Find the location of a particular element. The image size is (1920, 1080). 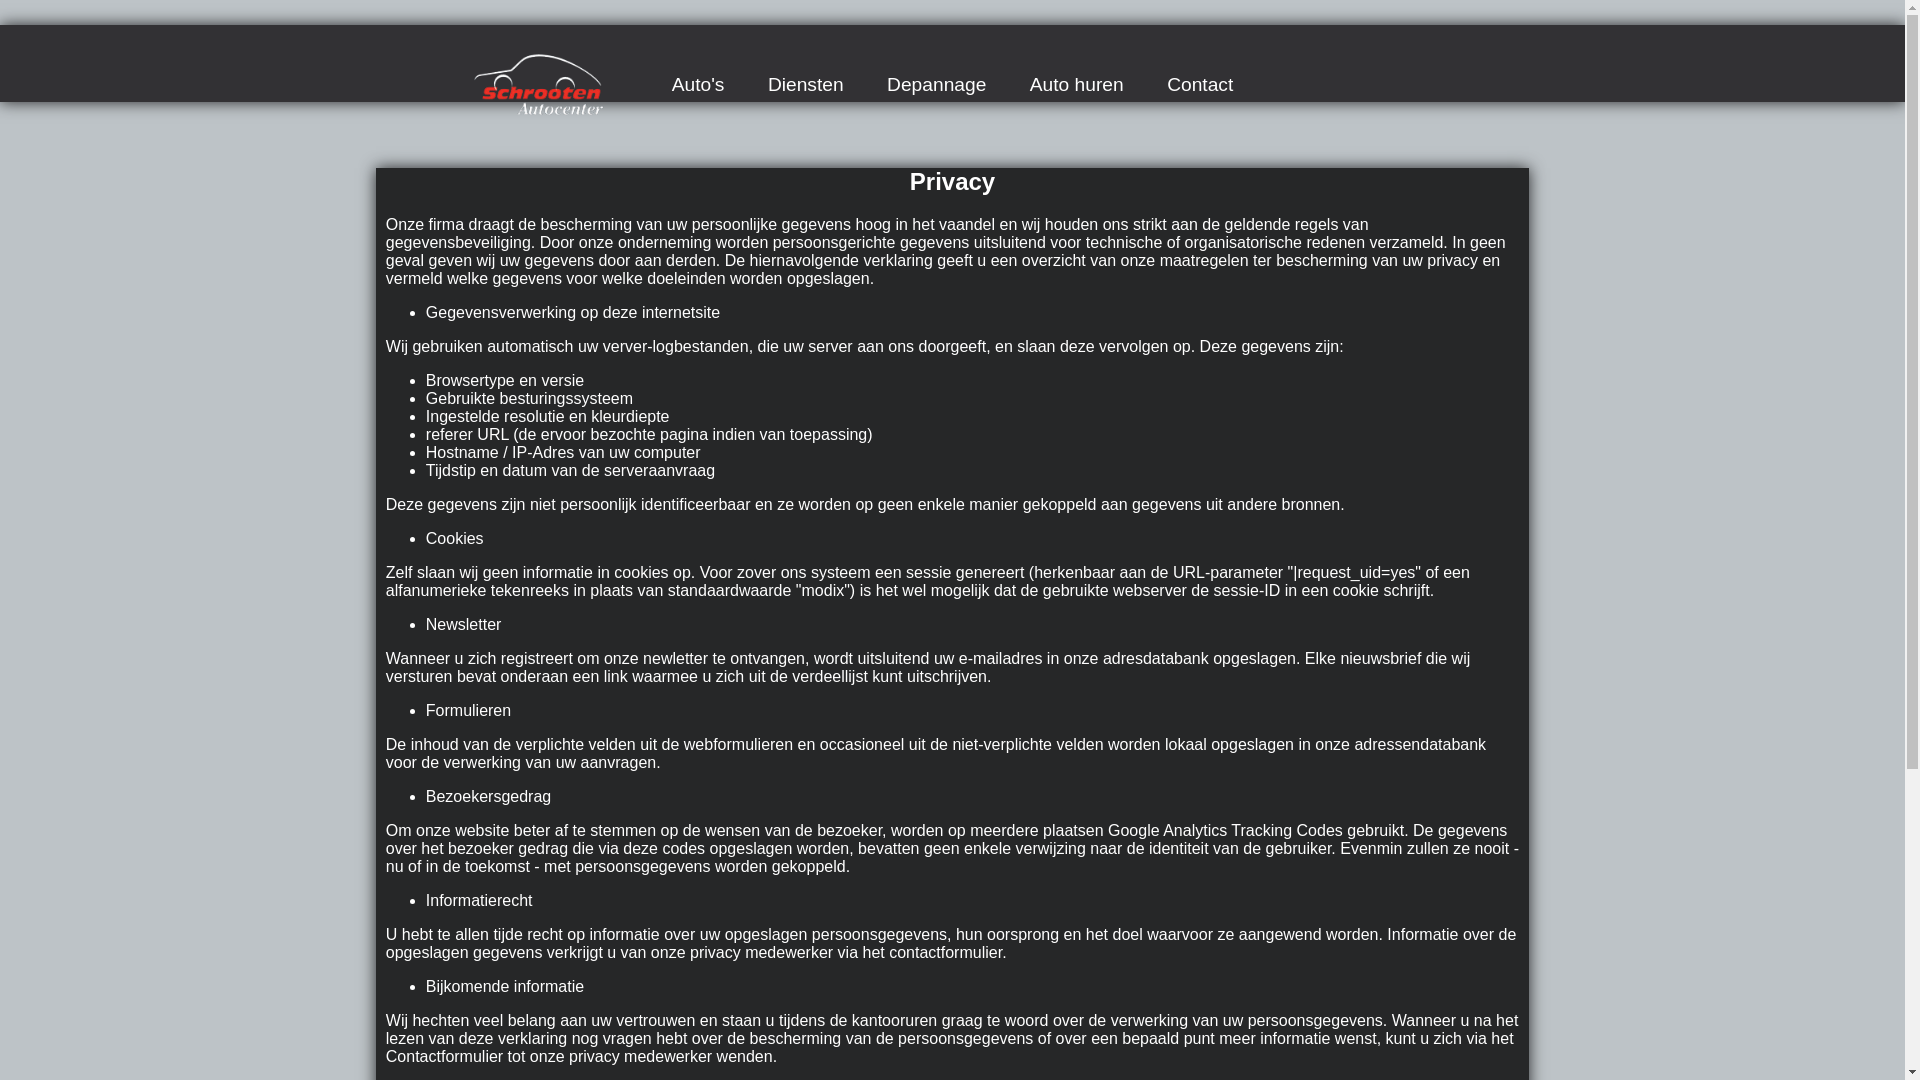

Contact is located at coordinates (1200, 84).